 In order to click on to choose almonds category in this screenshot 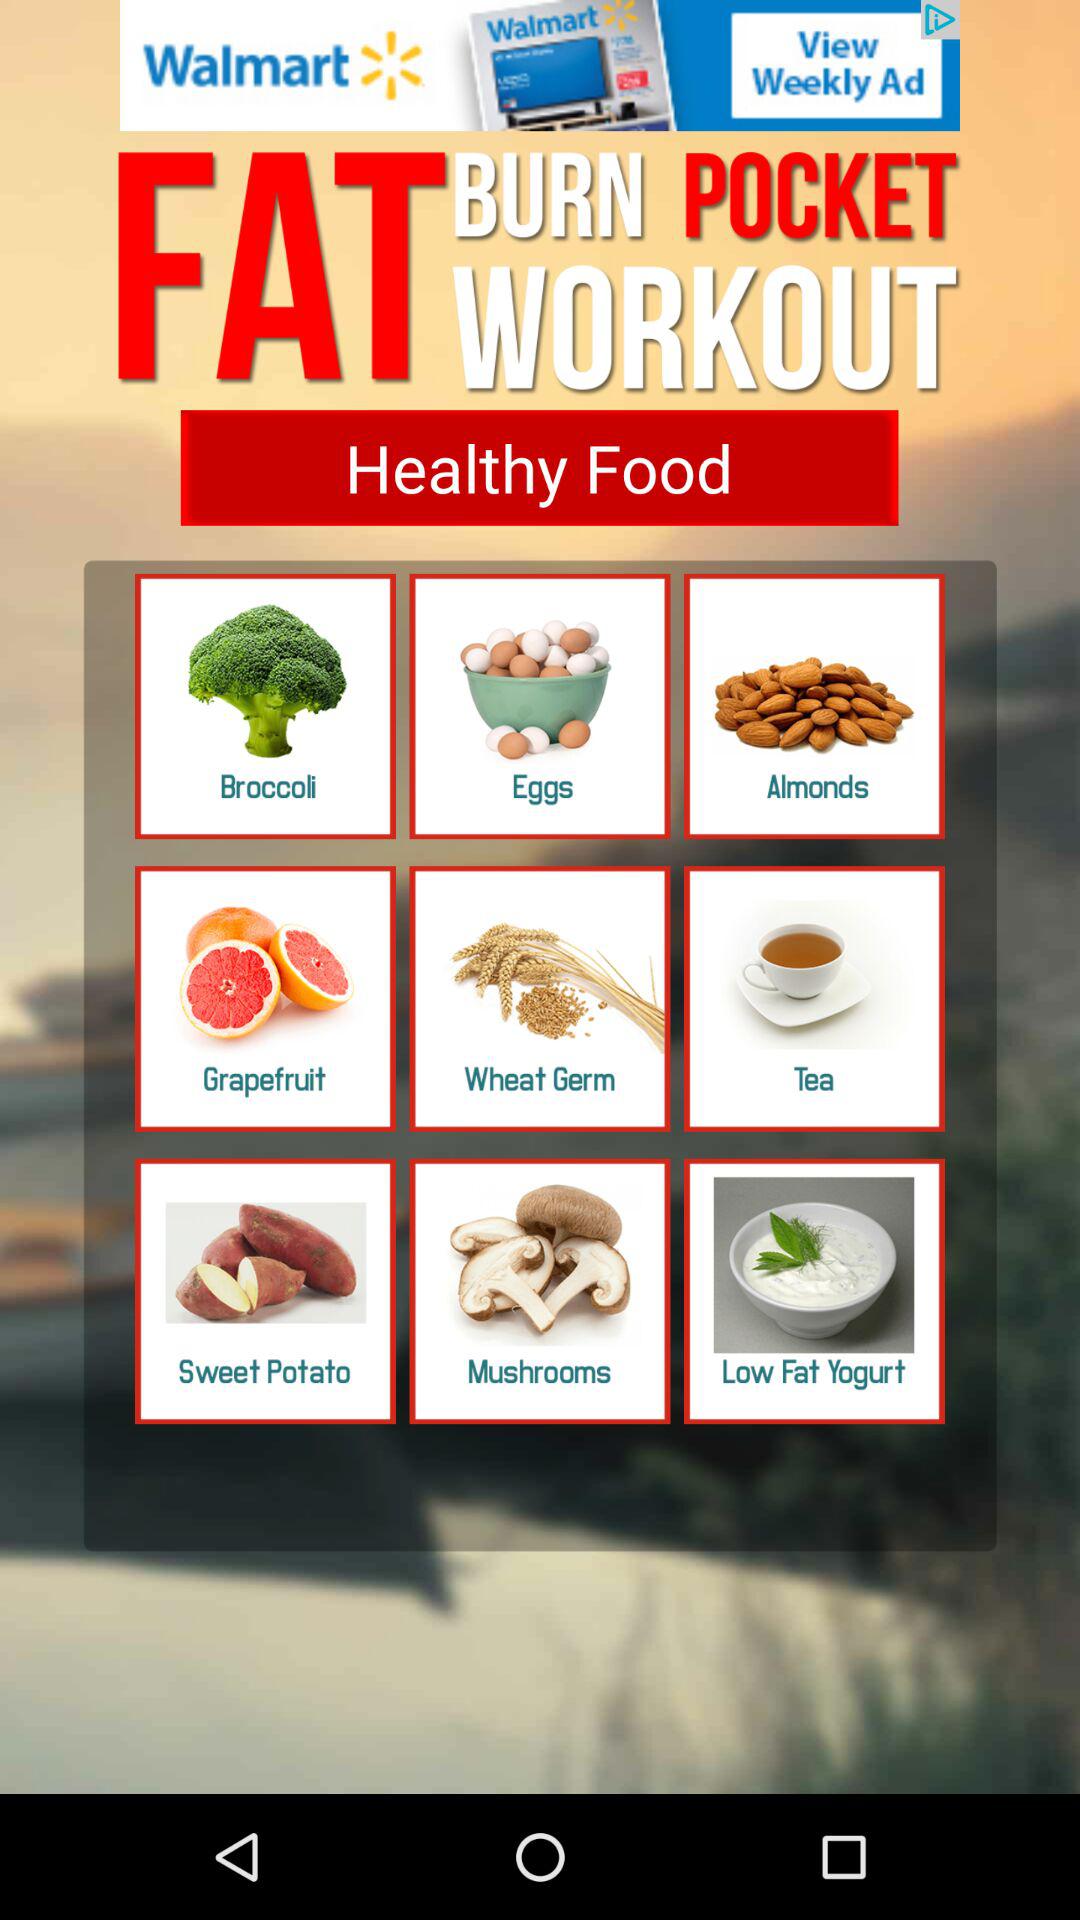, I will do `click(814, 706)`.